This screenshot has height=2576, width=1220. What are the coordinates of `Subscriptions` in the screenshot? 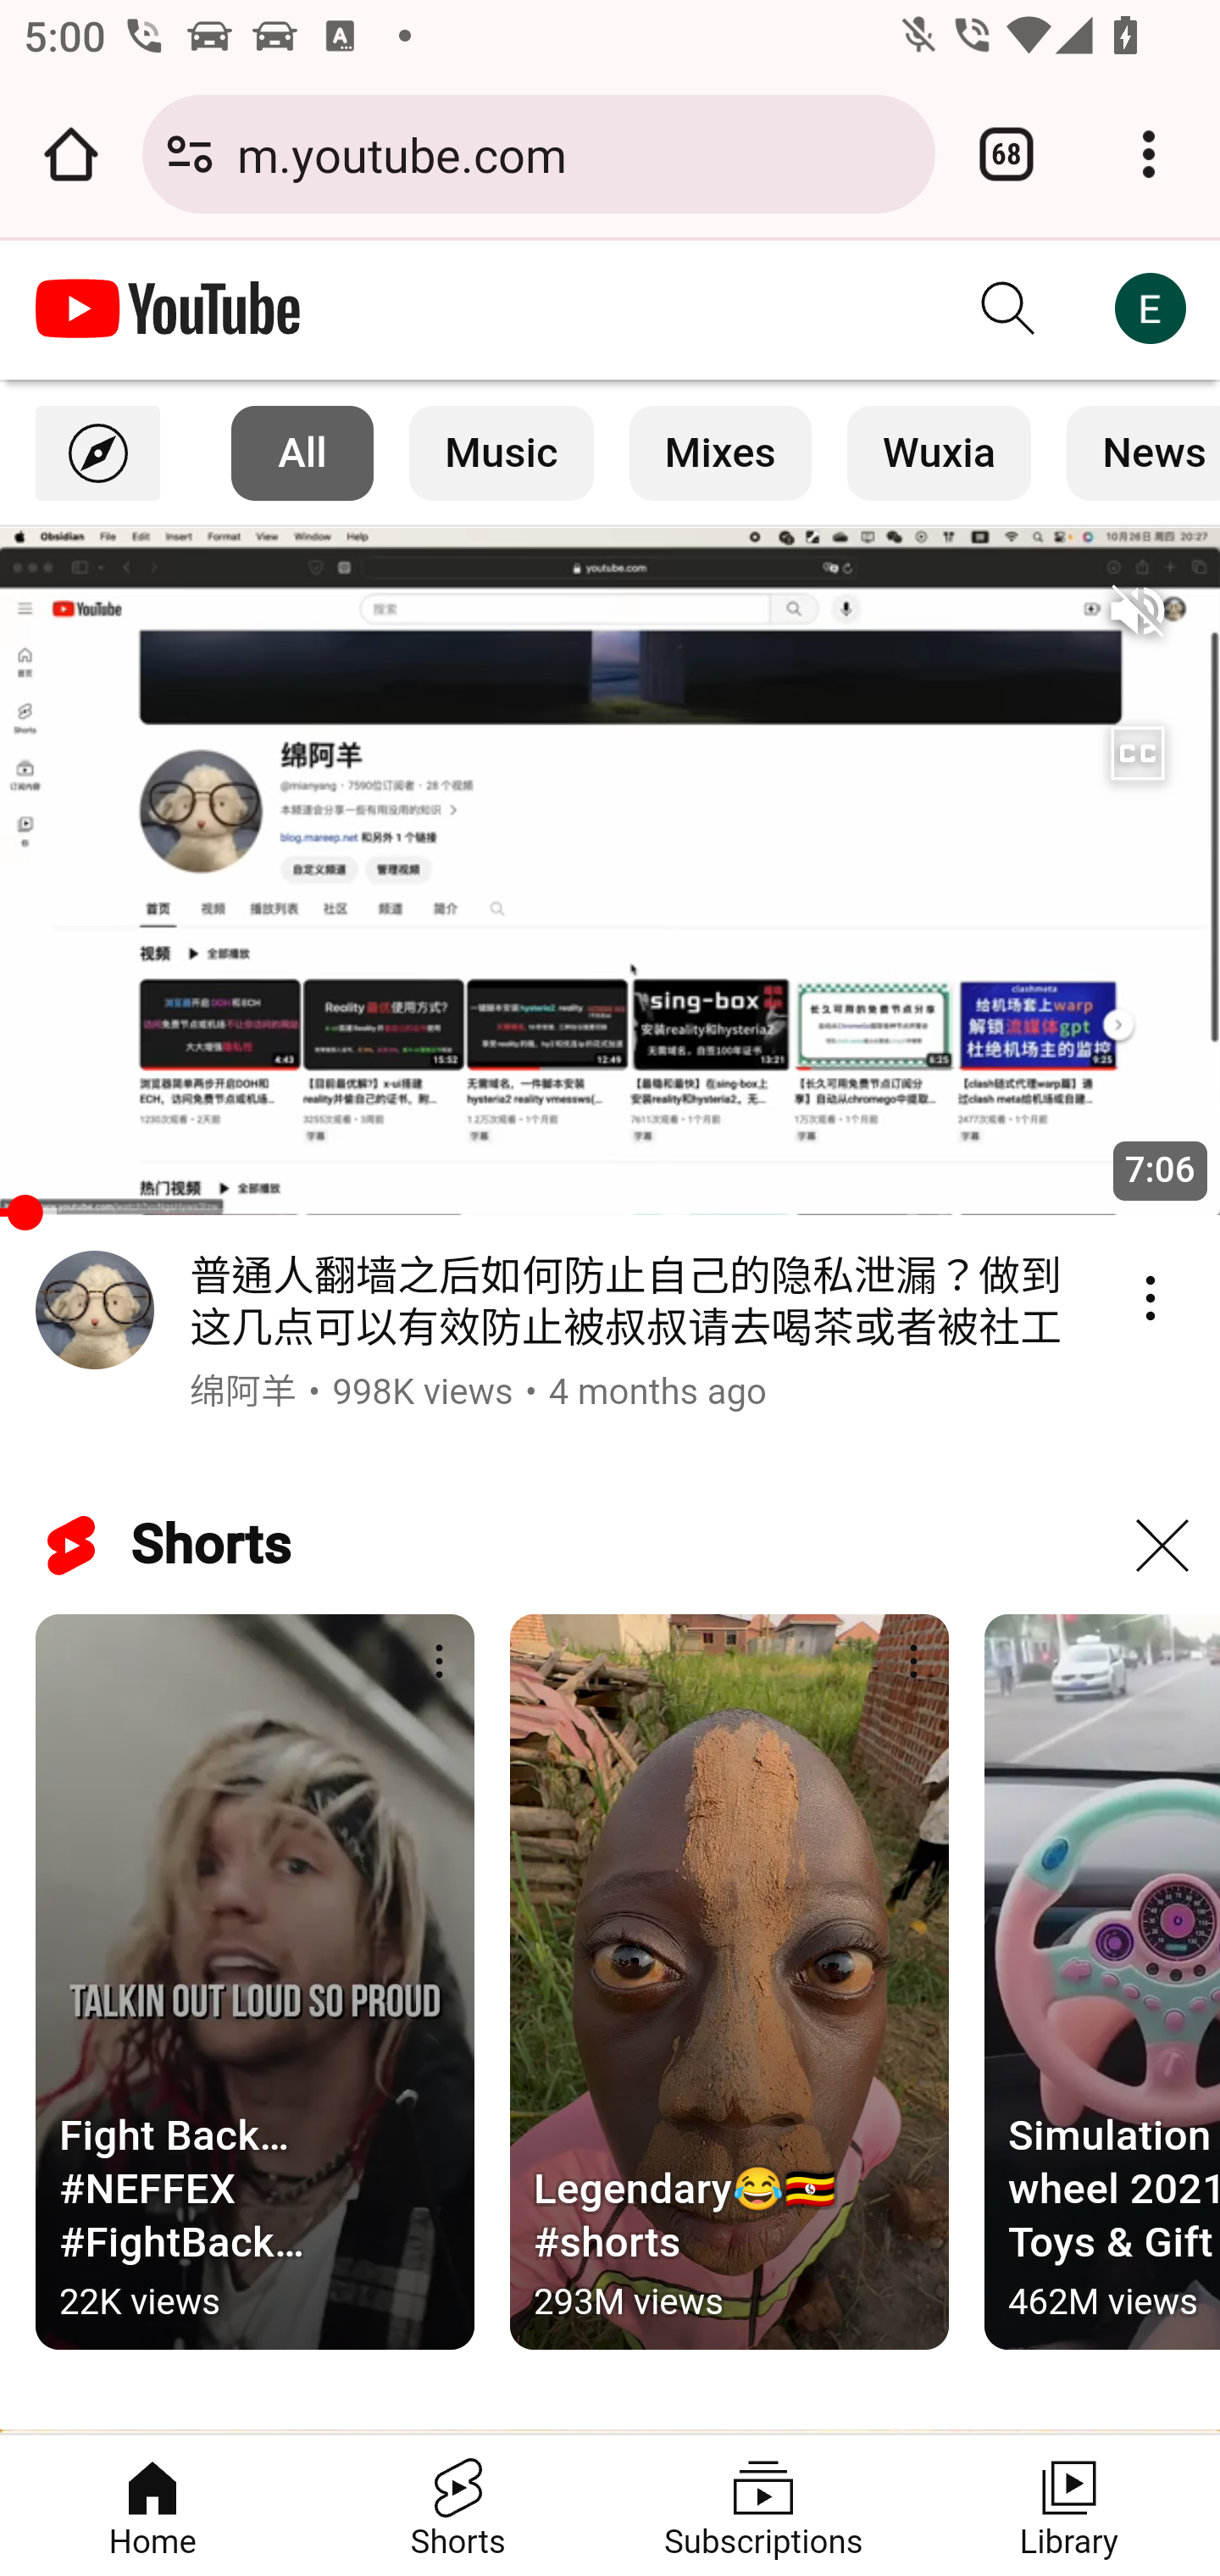 It's located at (764, 2505).